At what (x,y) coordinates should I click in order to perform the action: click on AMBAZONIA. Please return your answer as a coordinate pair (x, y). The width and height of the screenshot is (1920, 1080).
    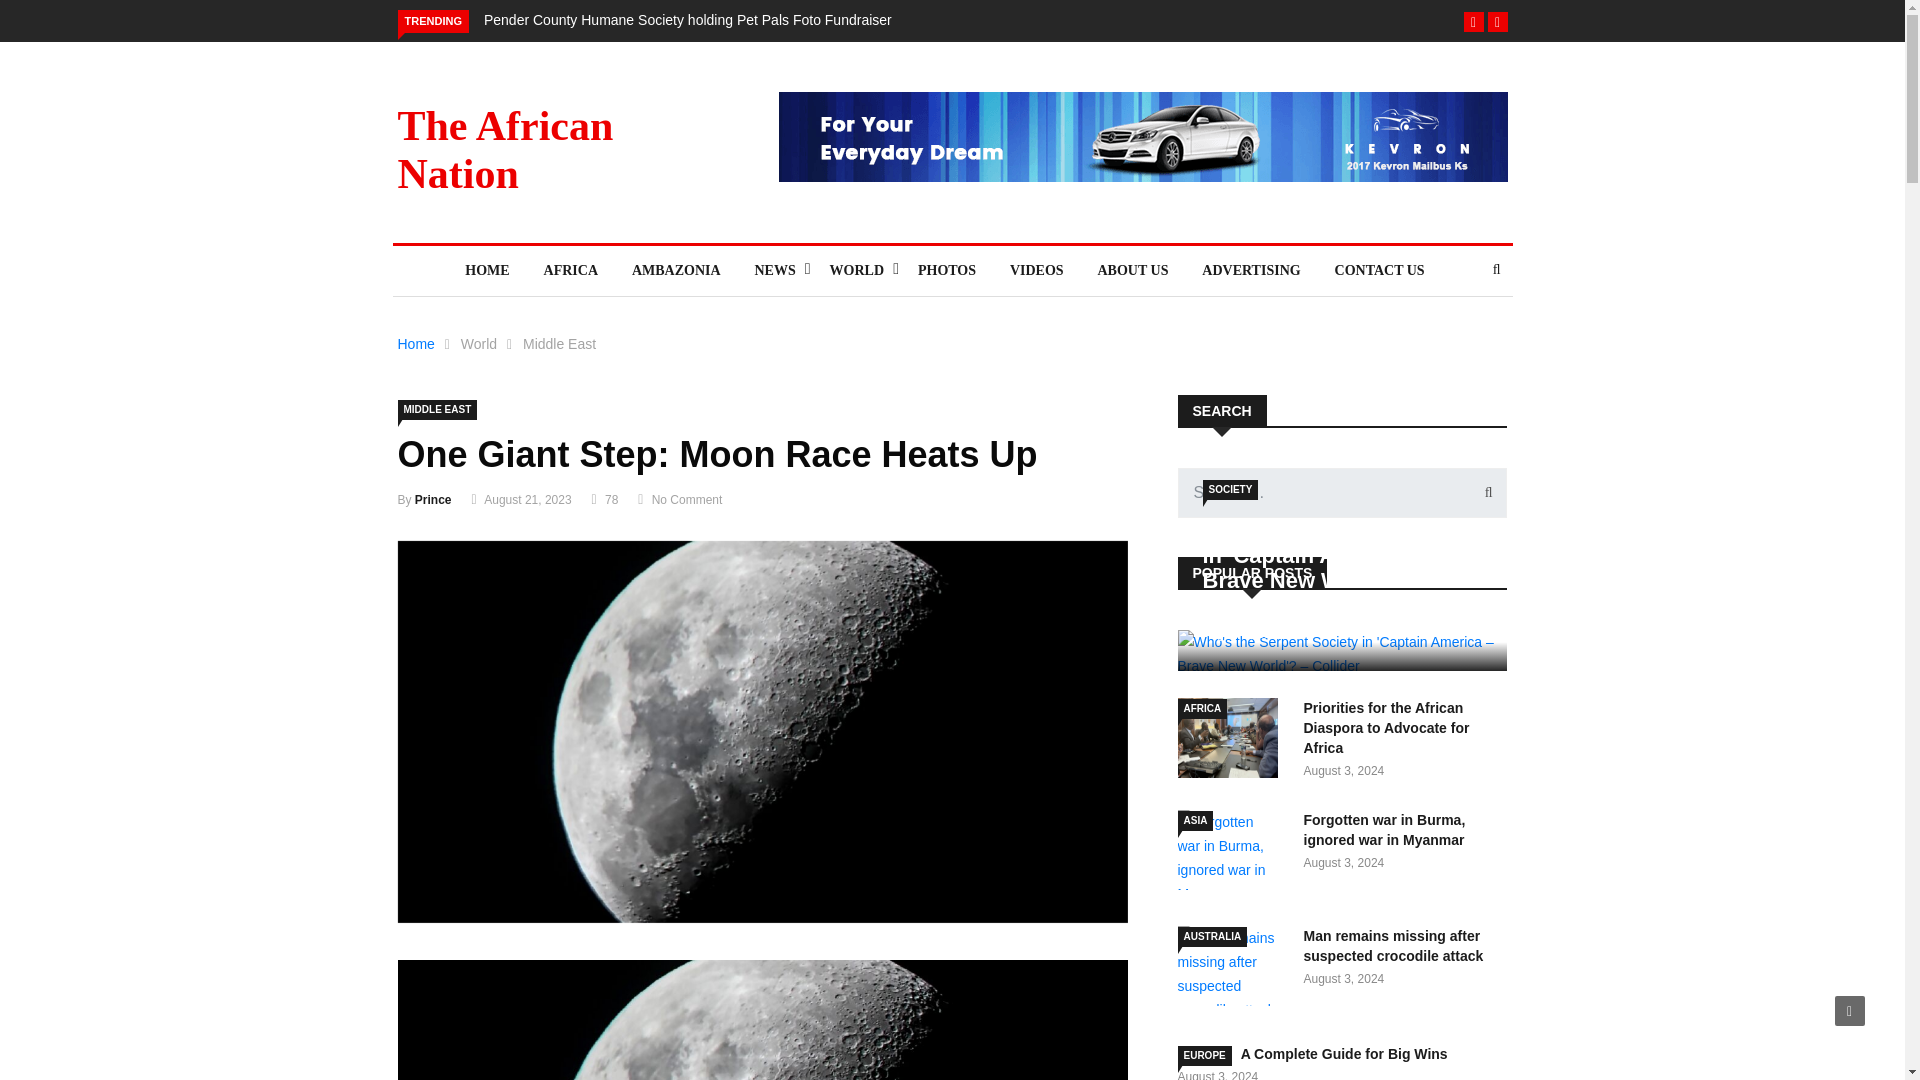
    Looking at the image, I should click on (676, 270).